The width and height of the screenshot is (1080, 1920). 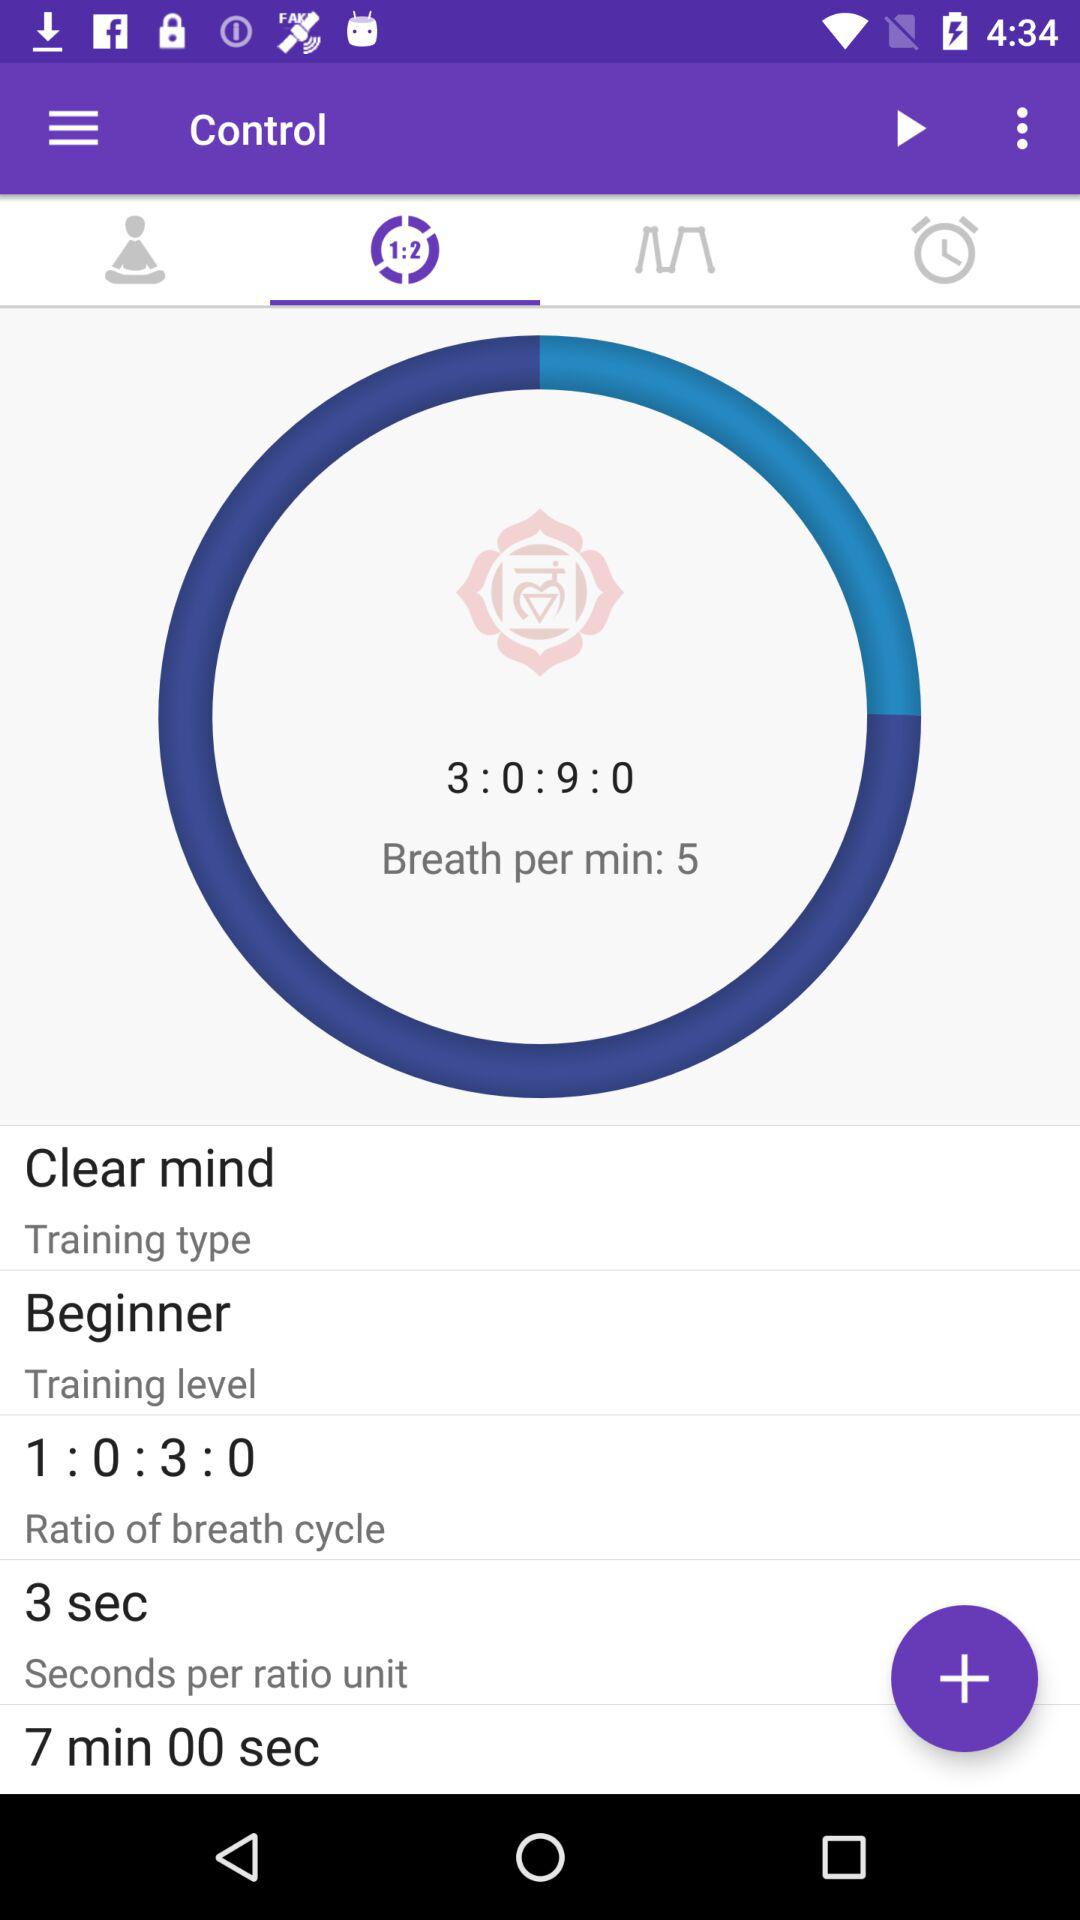 I want to click on open icon above ratio of breath icon, so click(x=540, y=1455).